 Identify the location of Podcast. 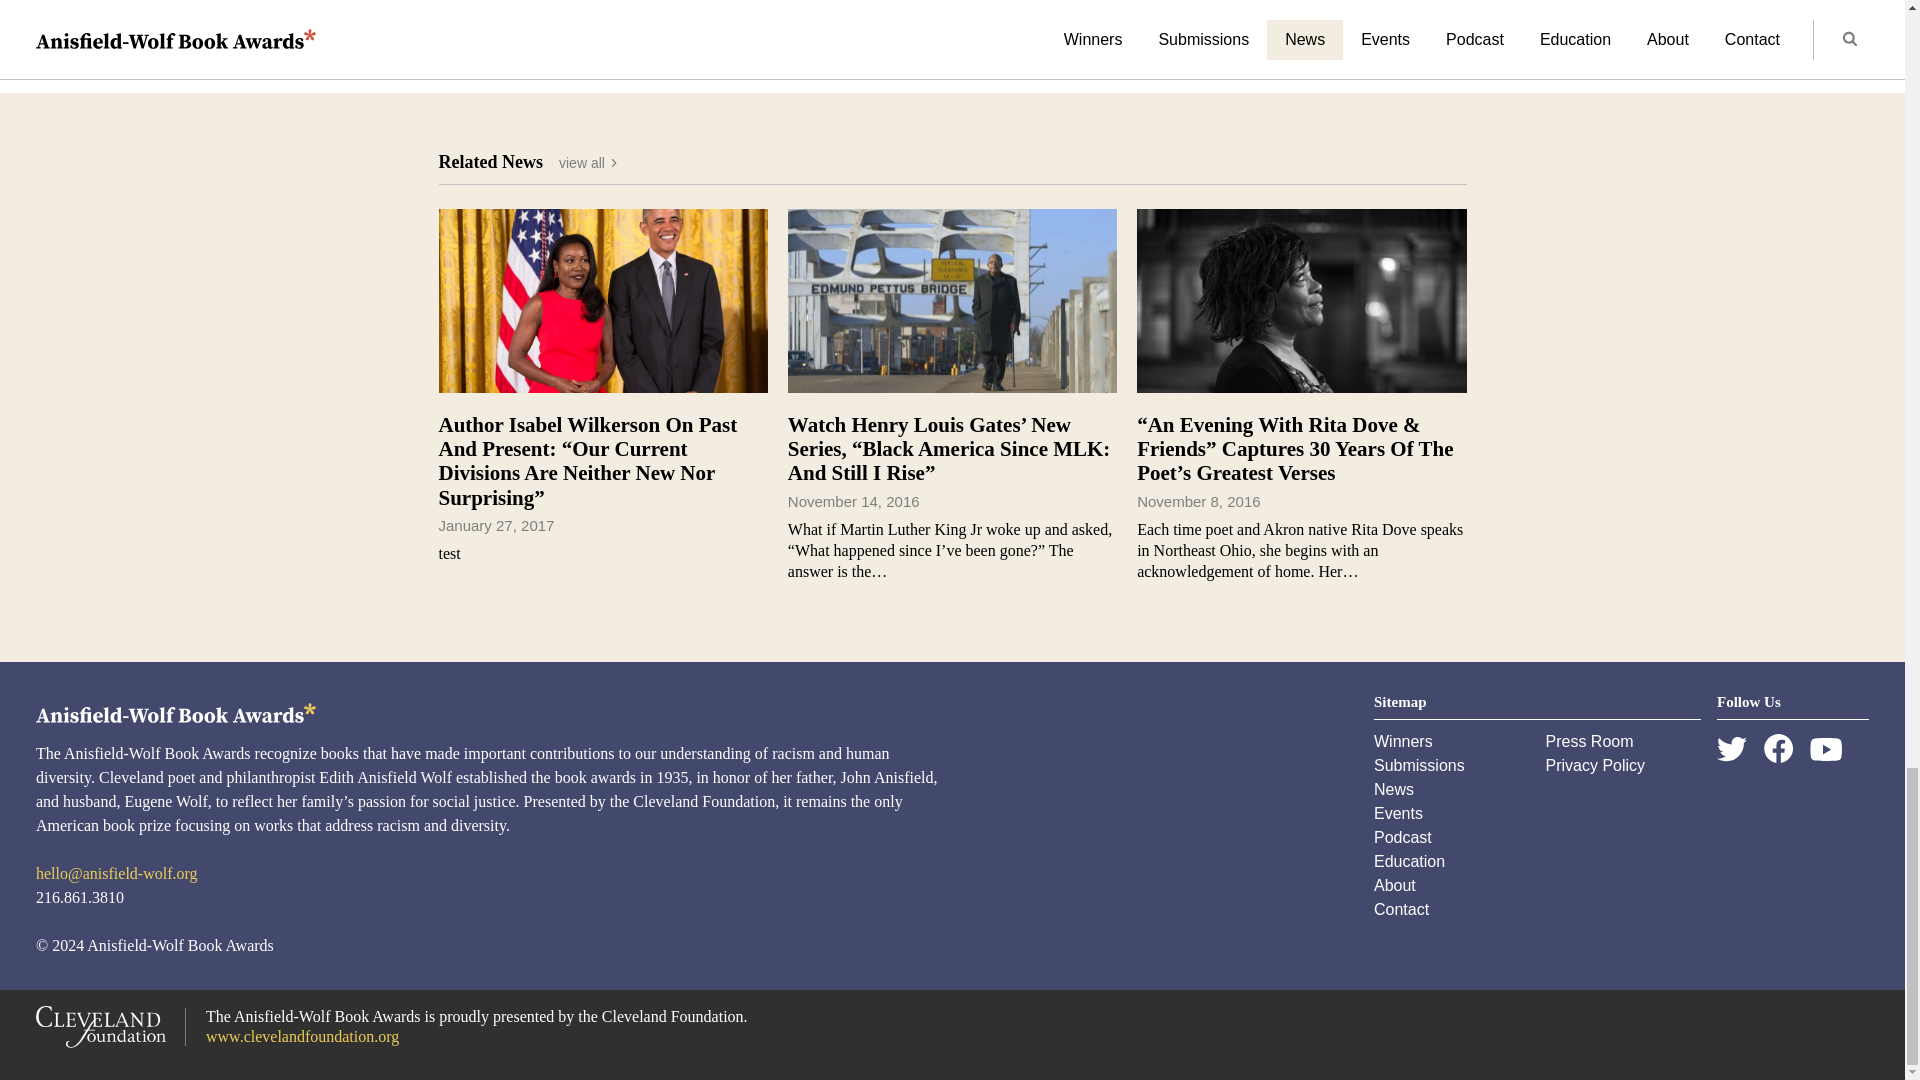
(1403, 837).